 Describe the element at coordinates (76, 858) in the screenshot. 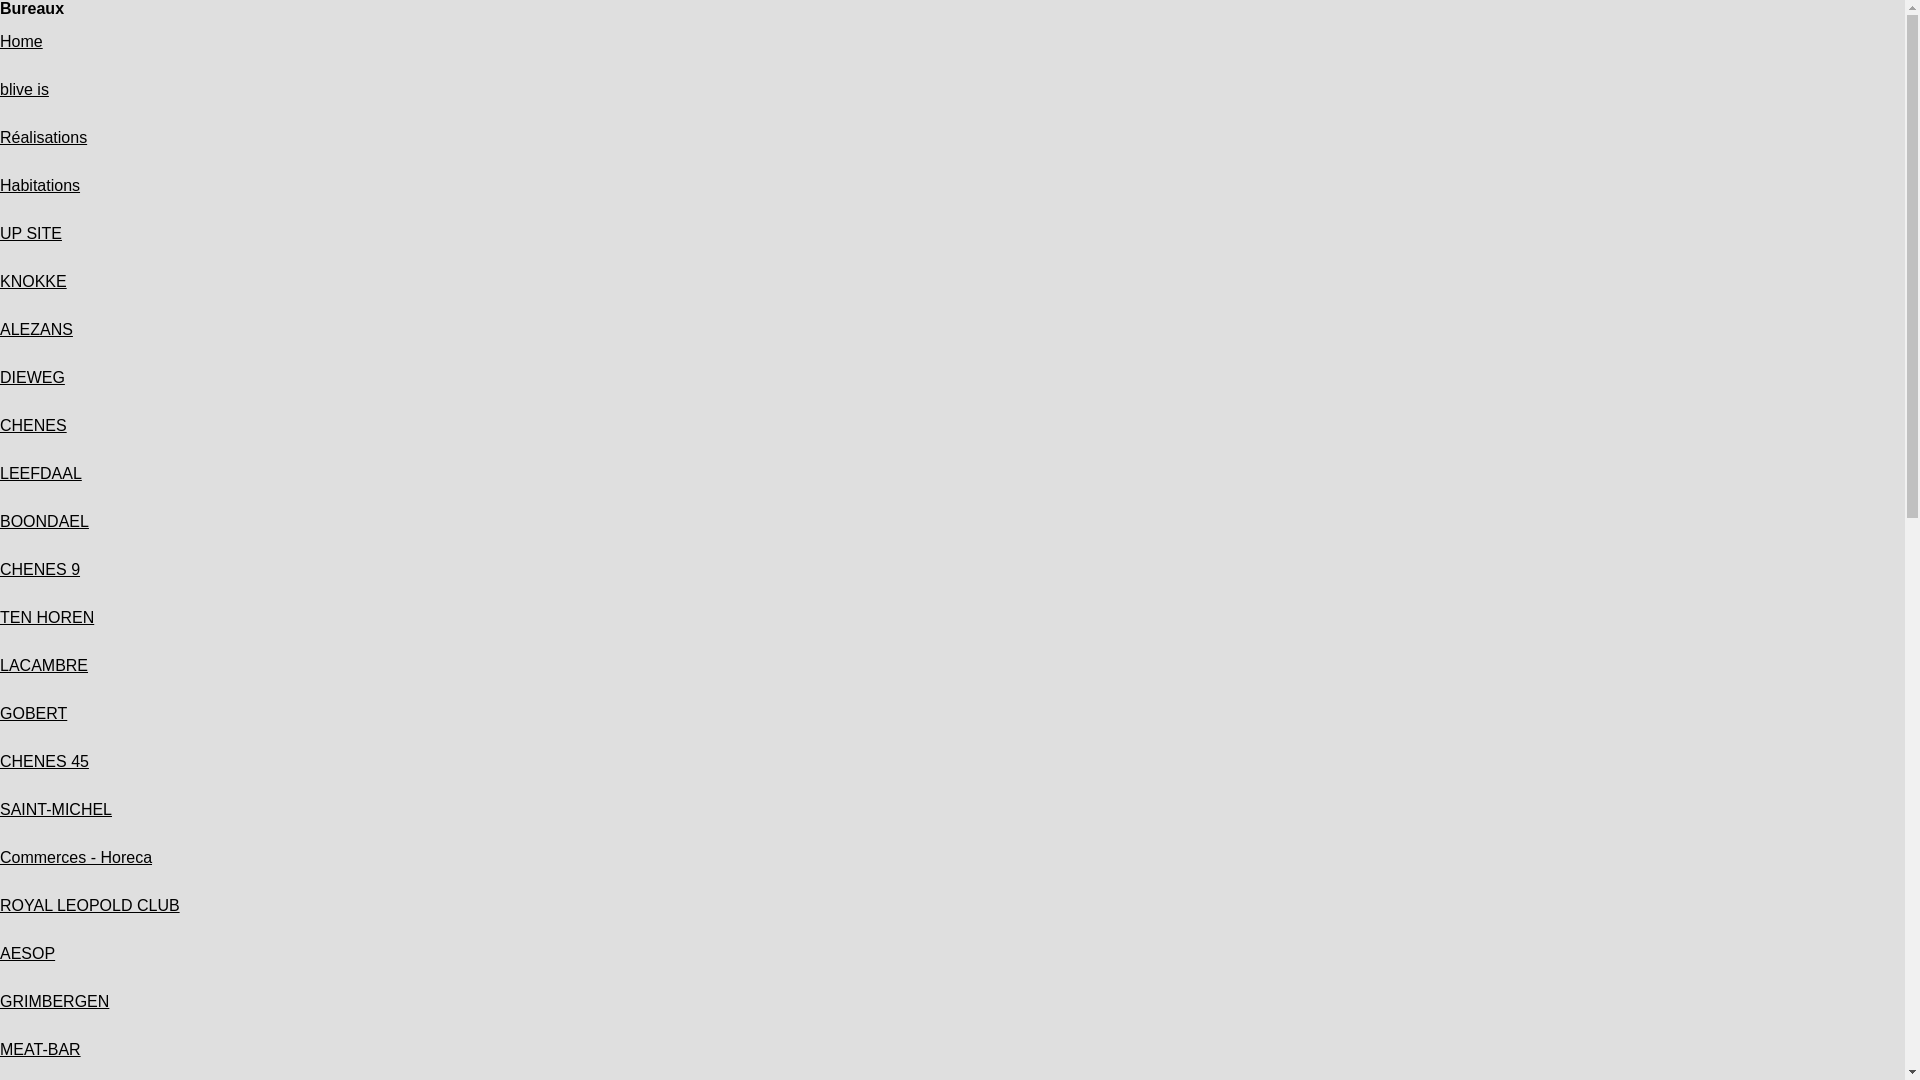

I see `Commerces - Horeca` at that location.